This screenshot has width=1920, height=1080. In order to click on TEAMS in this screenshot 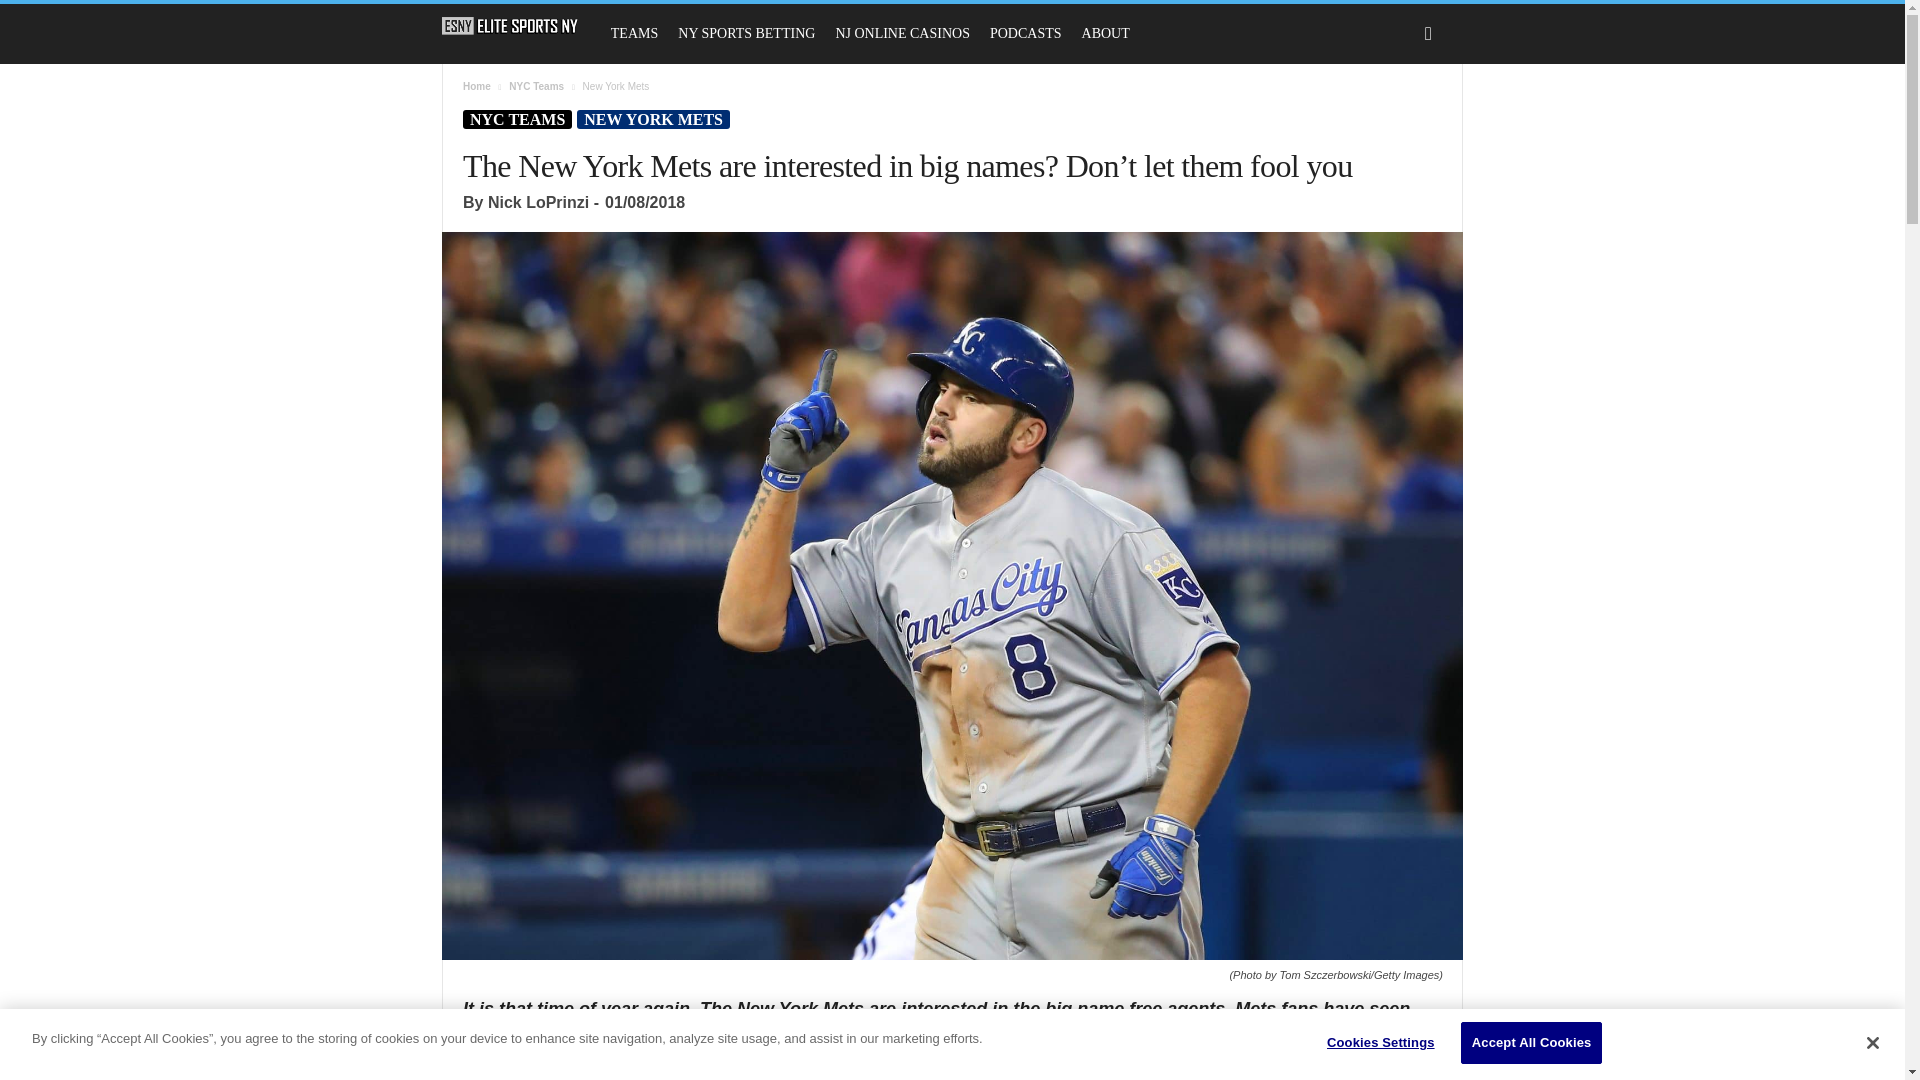, I will do `click(634, 34)`.